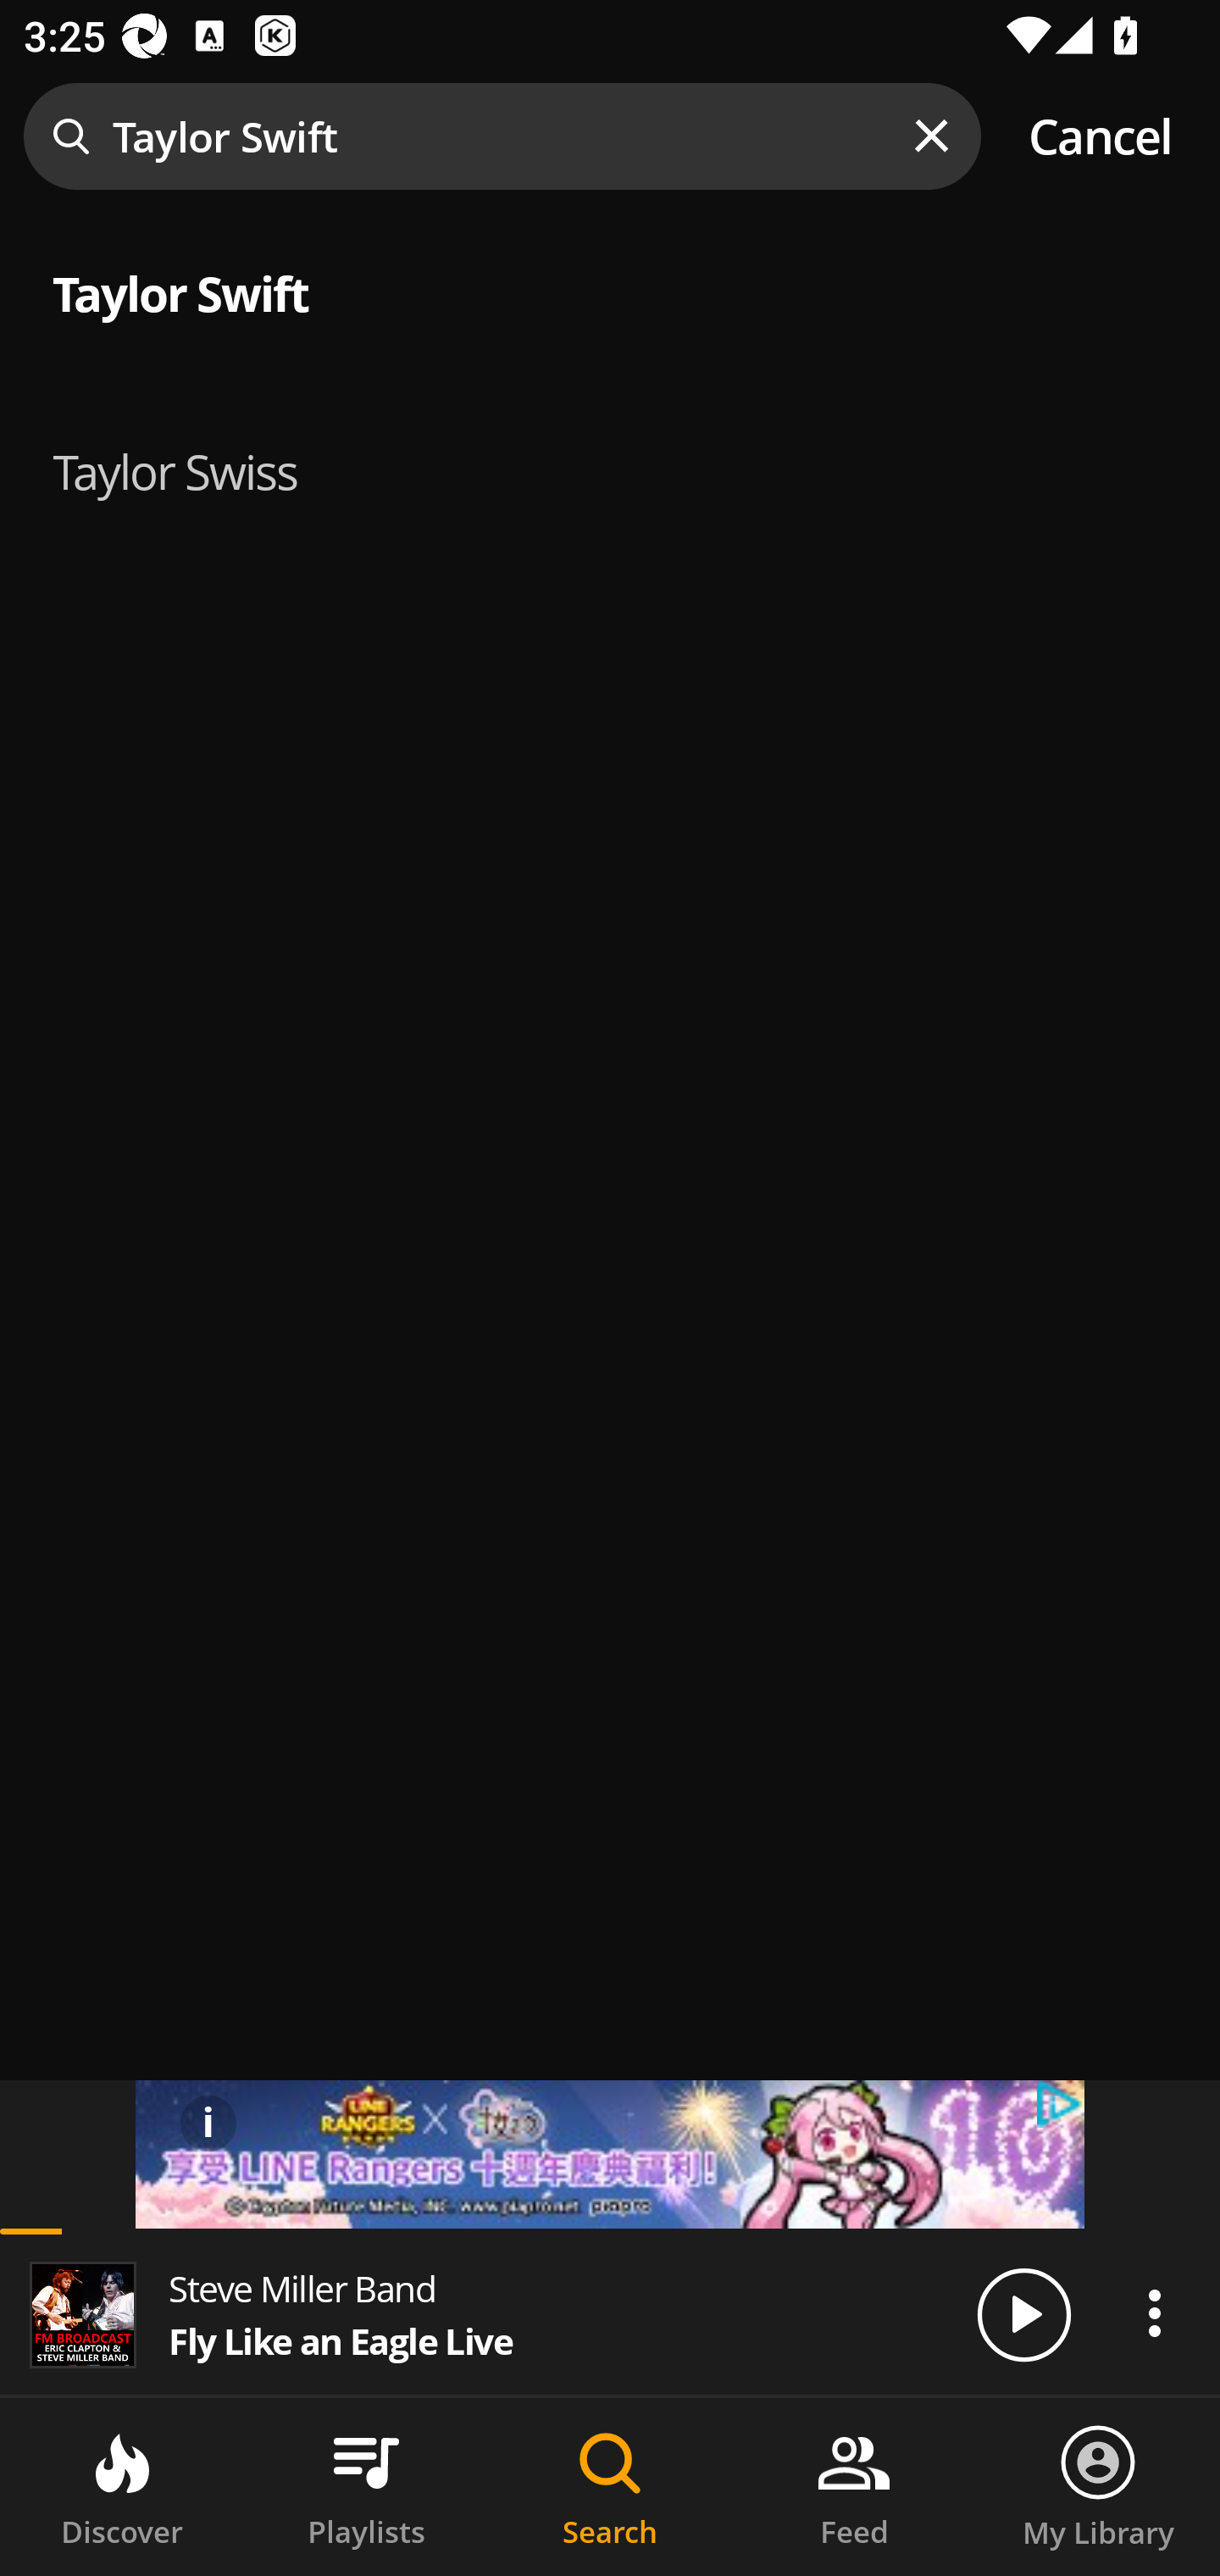 Image resolution: width=1220 pixels, height=2576 pixels. I want to click on Search, so click(610, 2487).